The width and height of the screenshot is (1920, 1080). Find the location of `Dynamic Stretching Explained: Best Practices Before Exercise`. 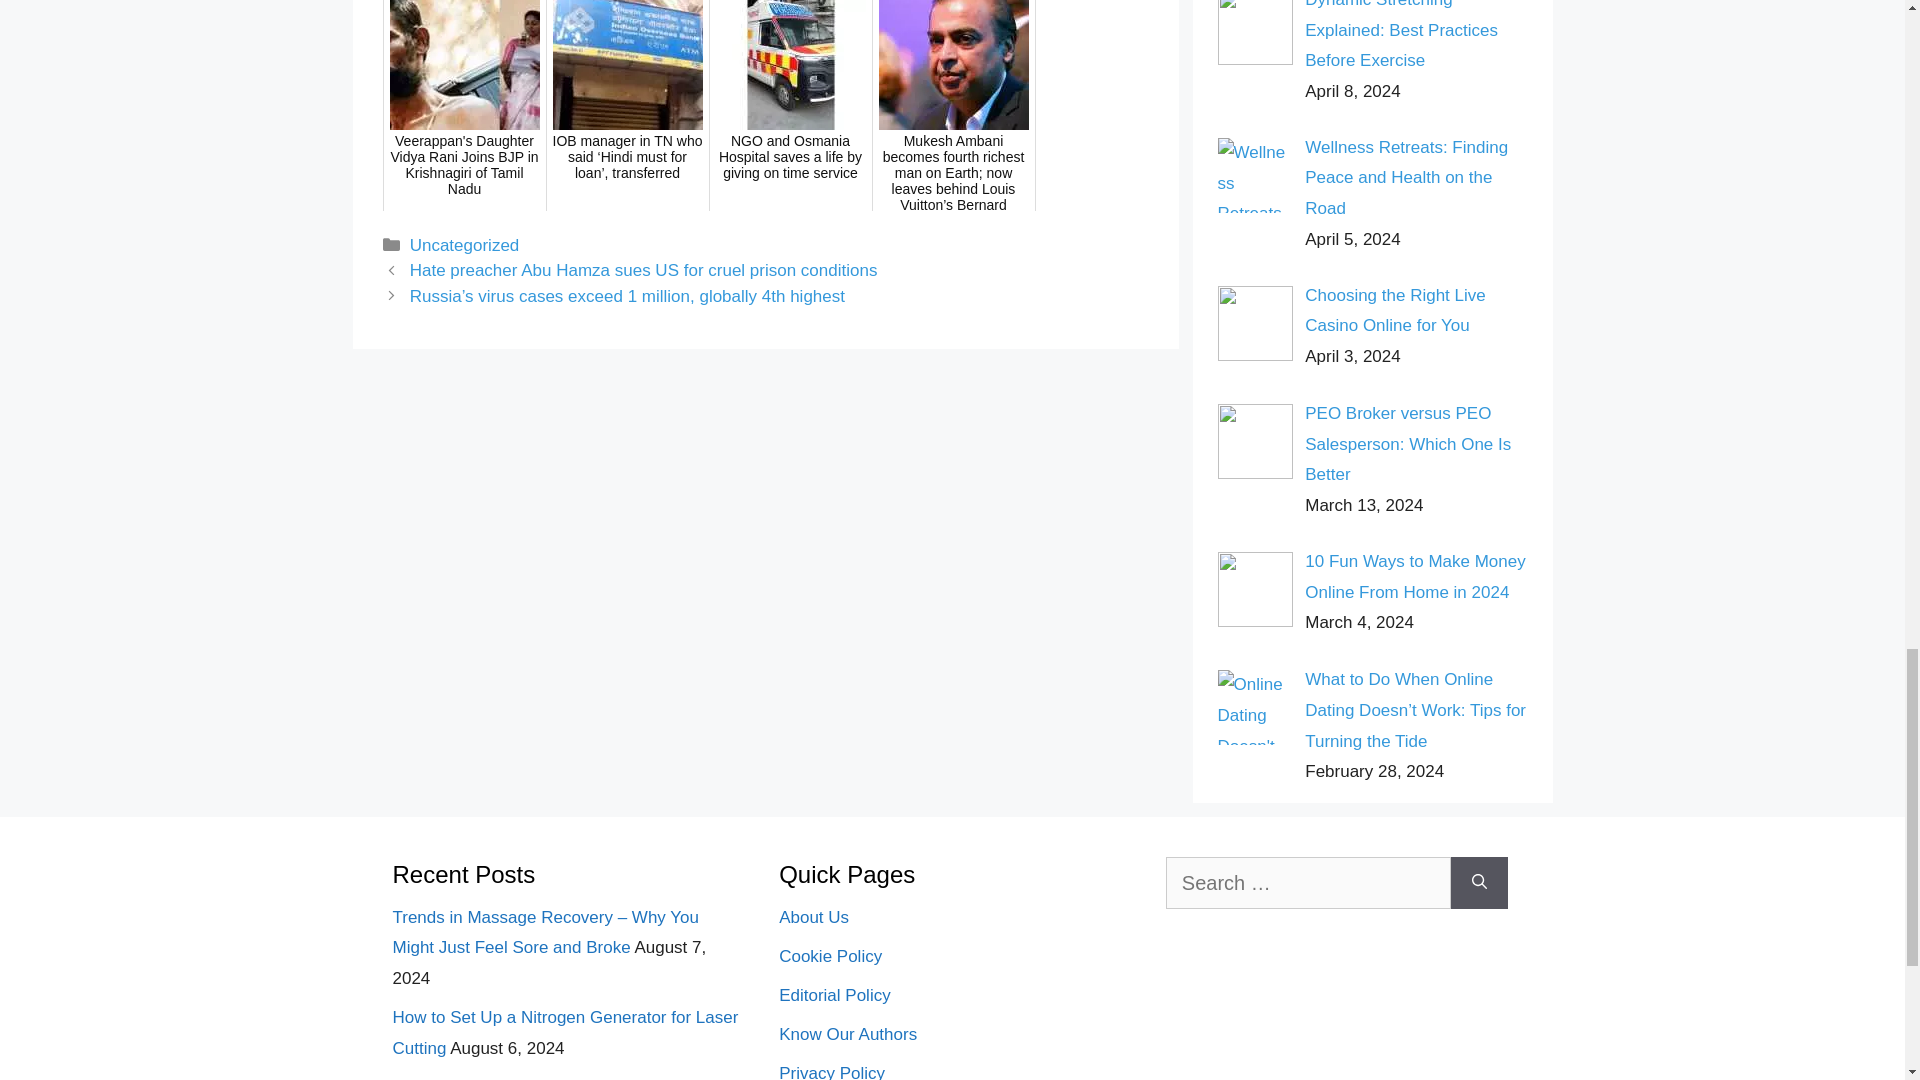

Dynamic Stretching Explained: Best Practices Before Exercise is located at coordinates (1401, 35).